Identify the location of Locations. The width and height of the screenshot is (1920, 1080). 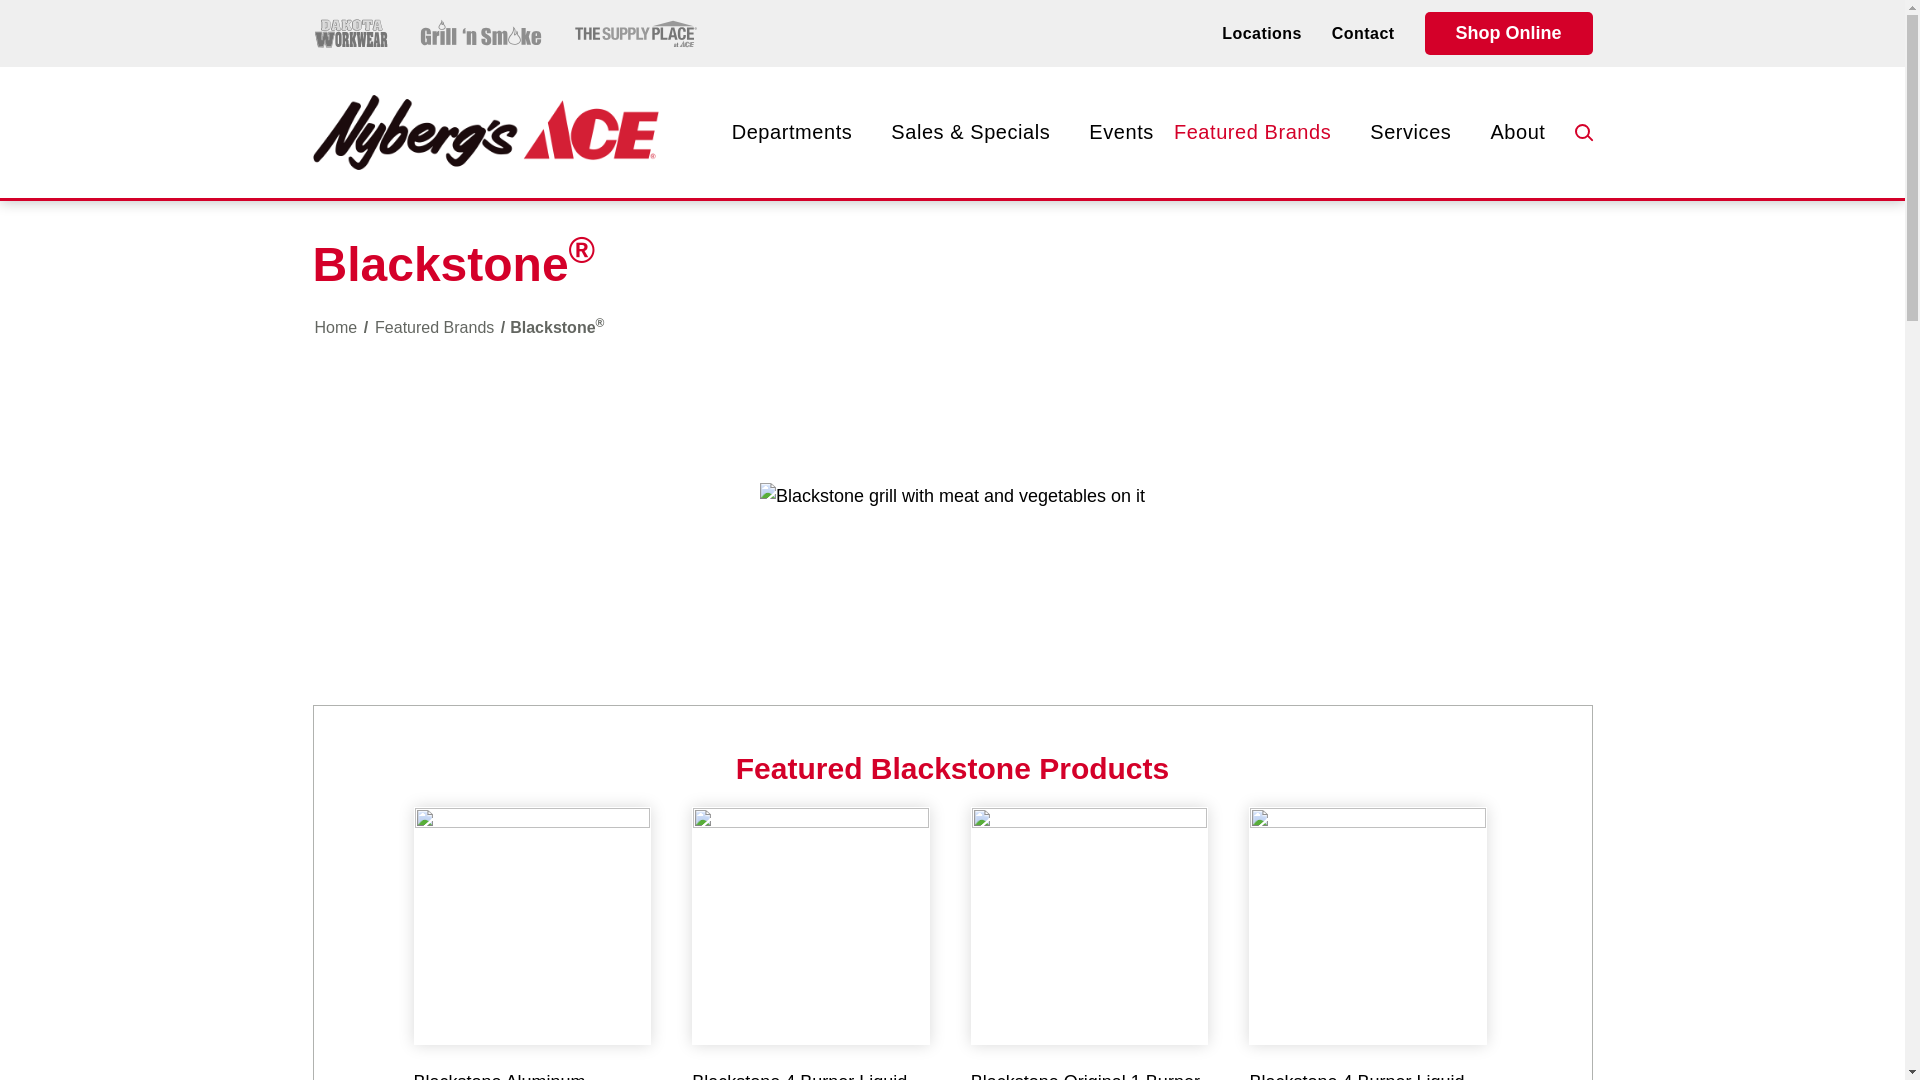
(1261, 33).